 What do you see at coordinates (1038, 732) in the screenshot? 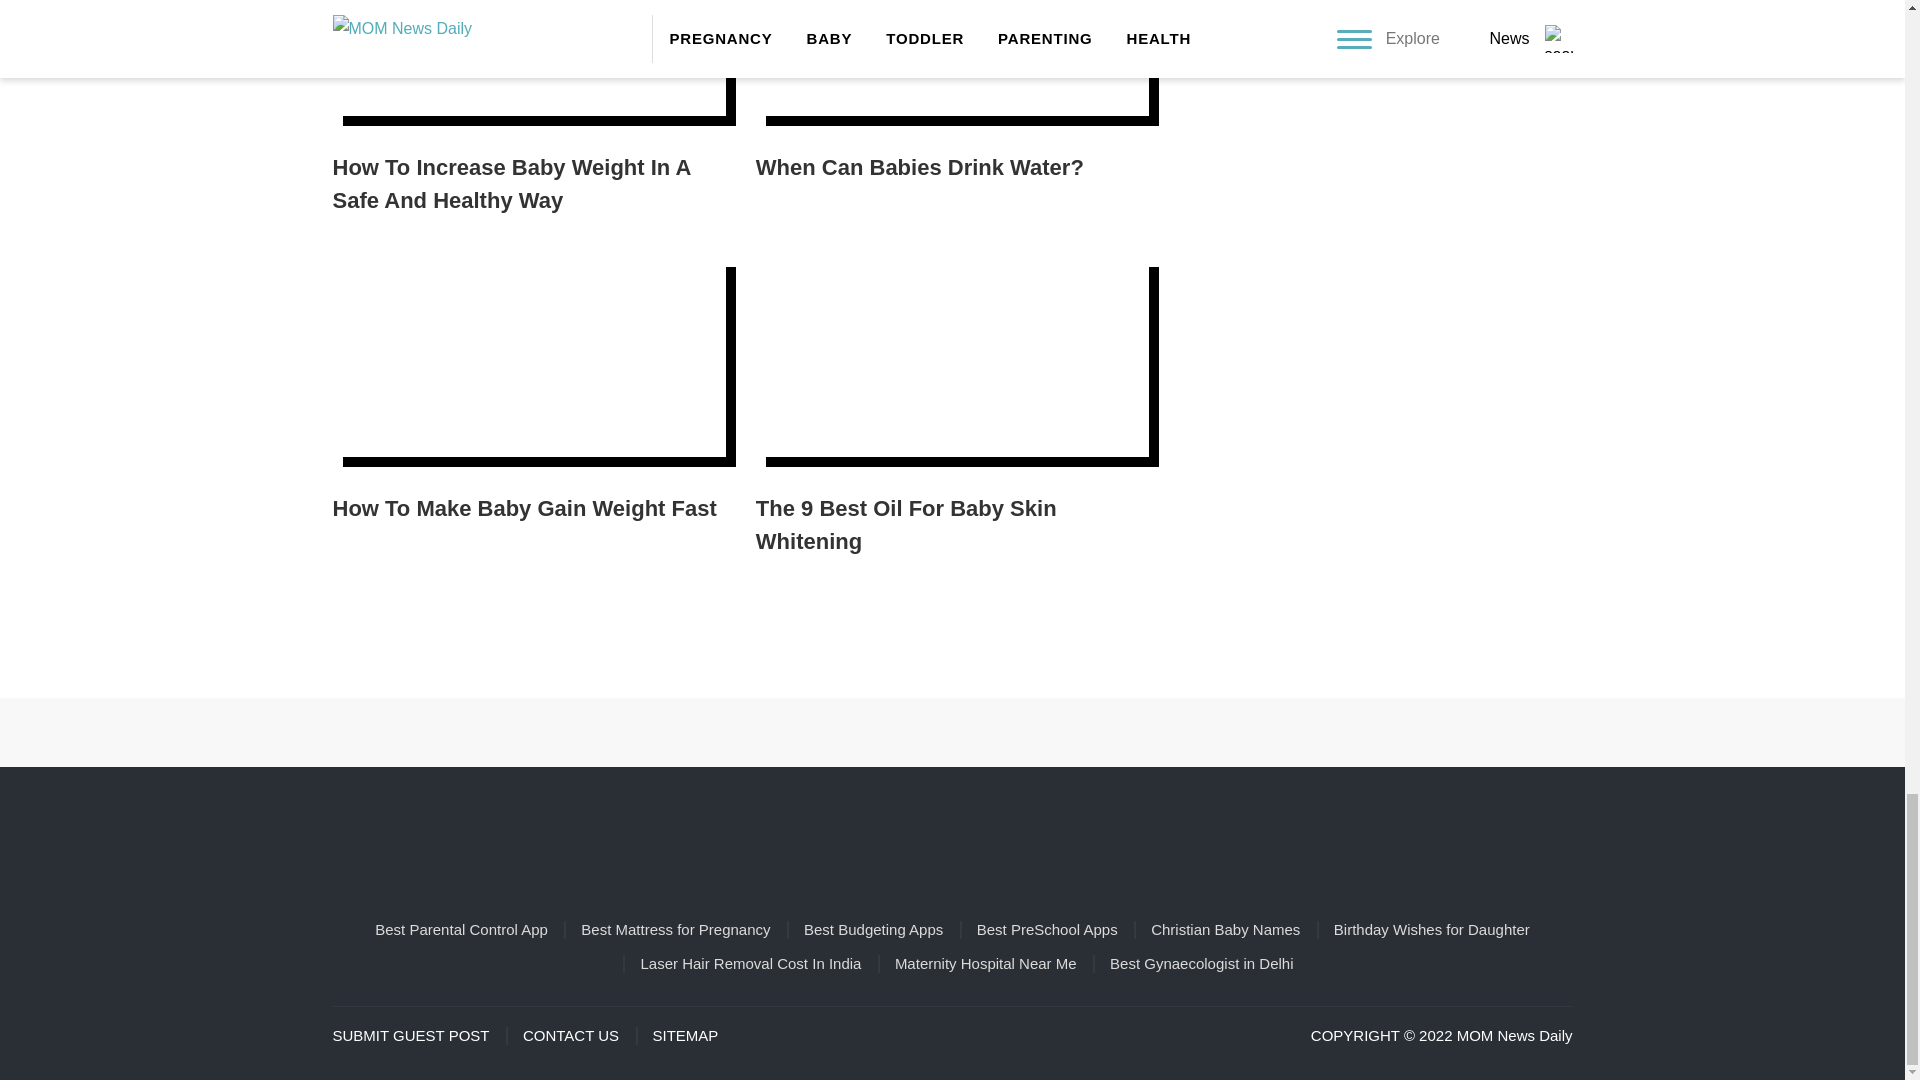
I see `twitter` at bounding box center [1038, 732].